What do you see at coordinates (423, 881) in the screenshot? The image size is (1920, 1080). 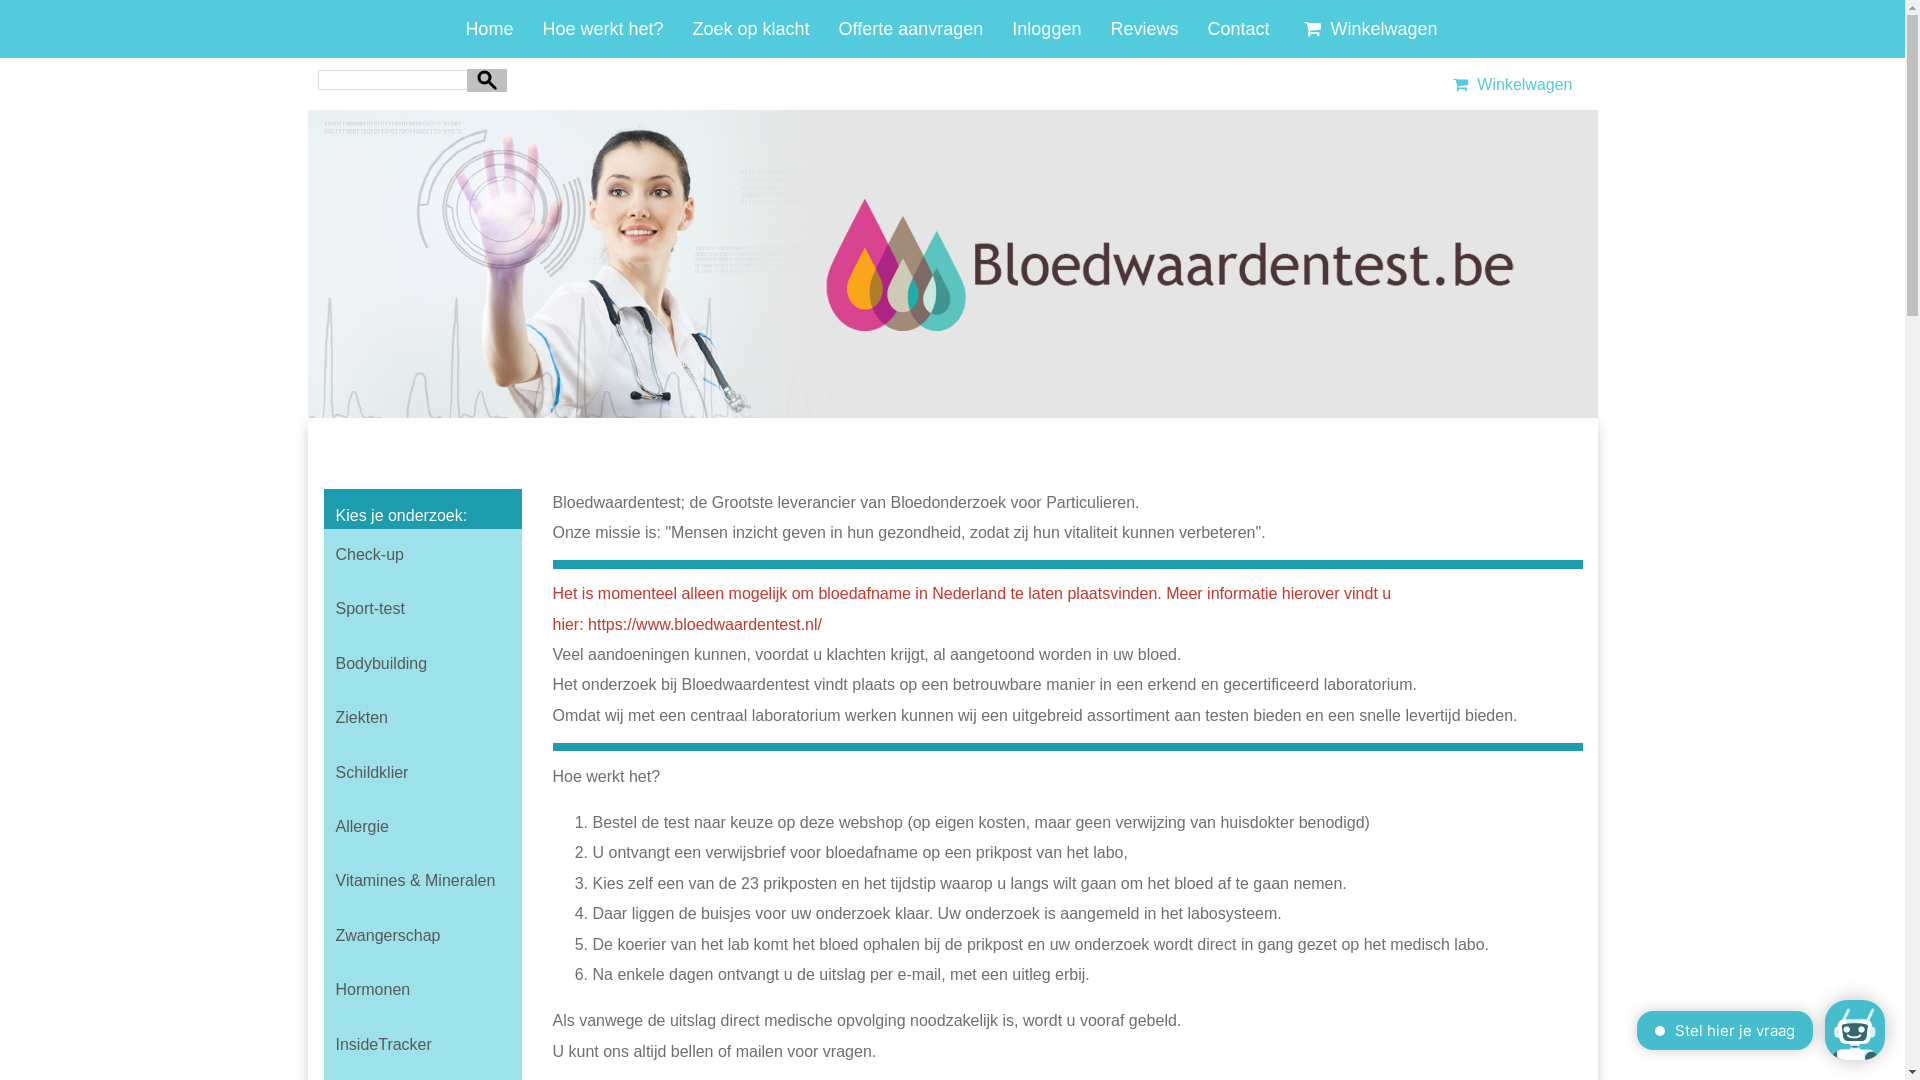 I see `Vitamines & Mineralen` at bounding box center [423, 881].